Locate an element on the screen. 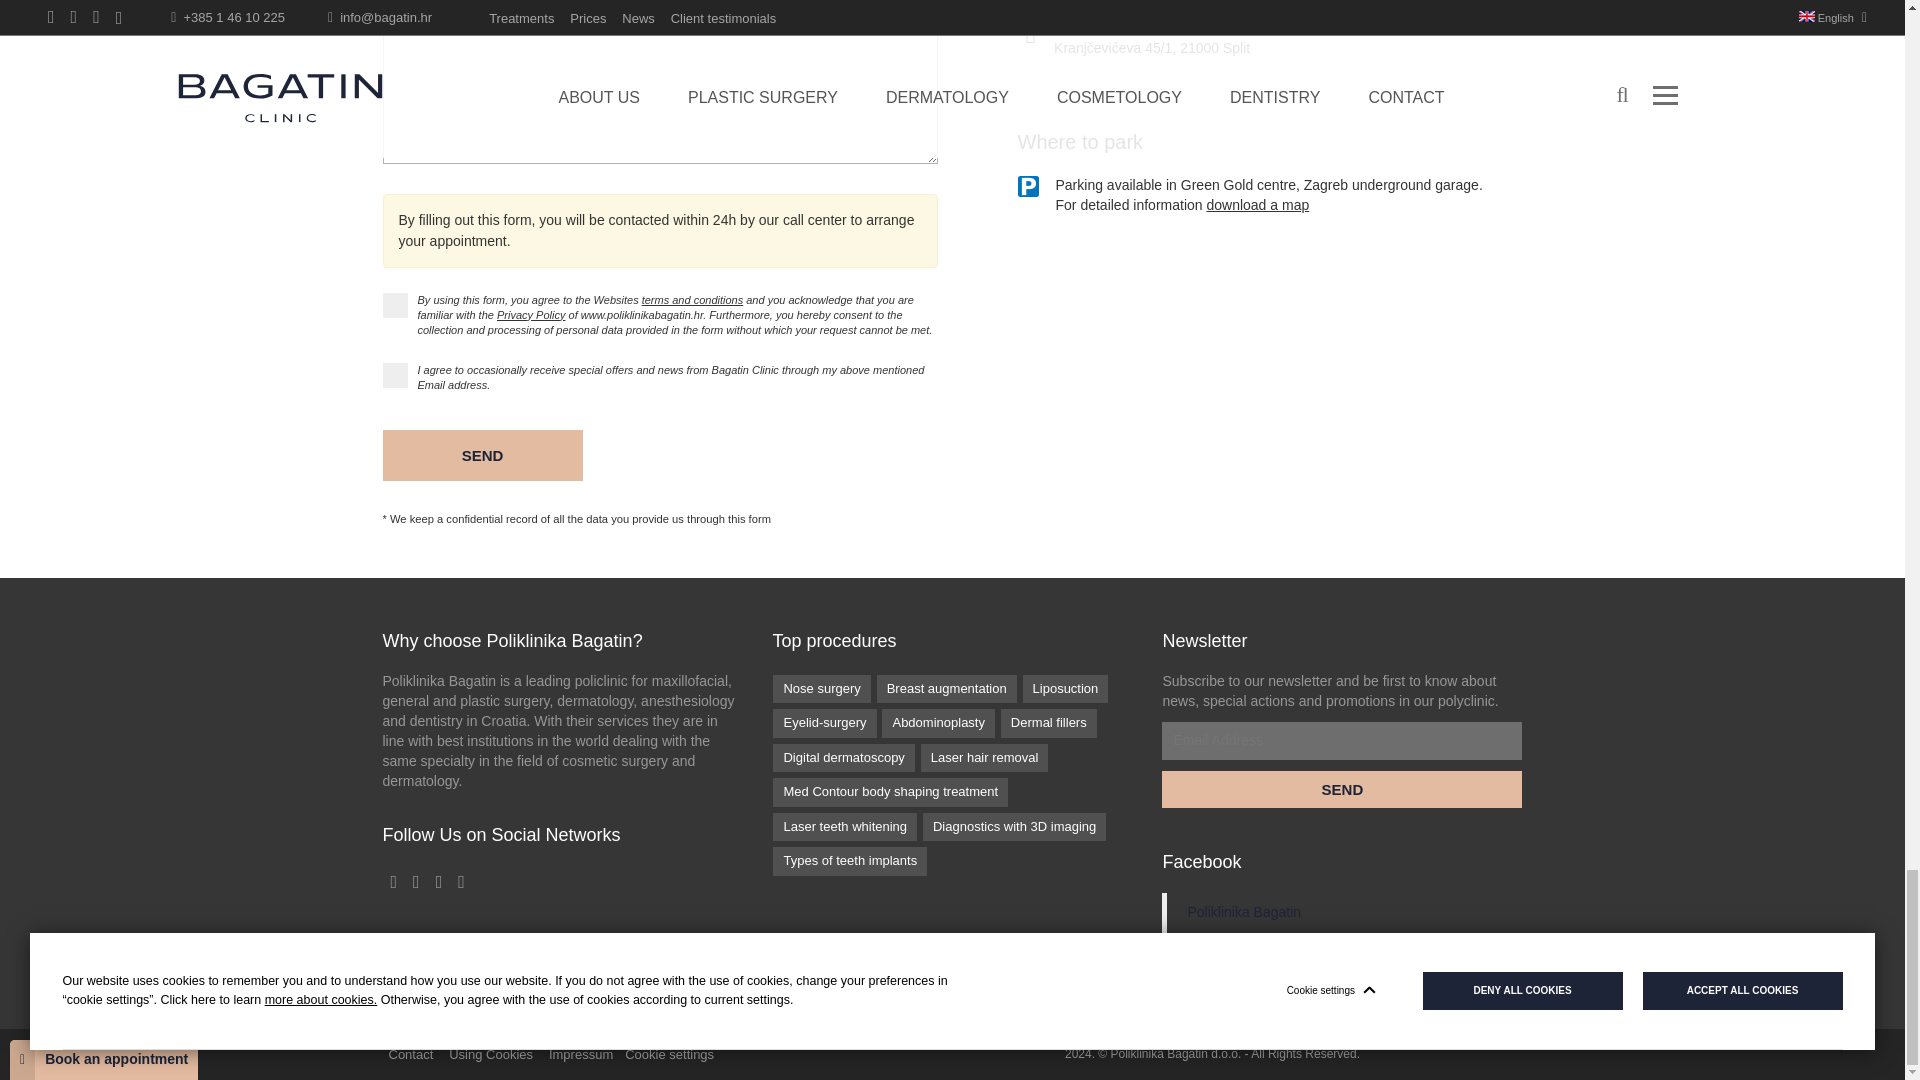 The image size is (1920, 1080). Send is located at coordinates (1342, 789).